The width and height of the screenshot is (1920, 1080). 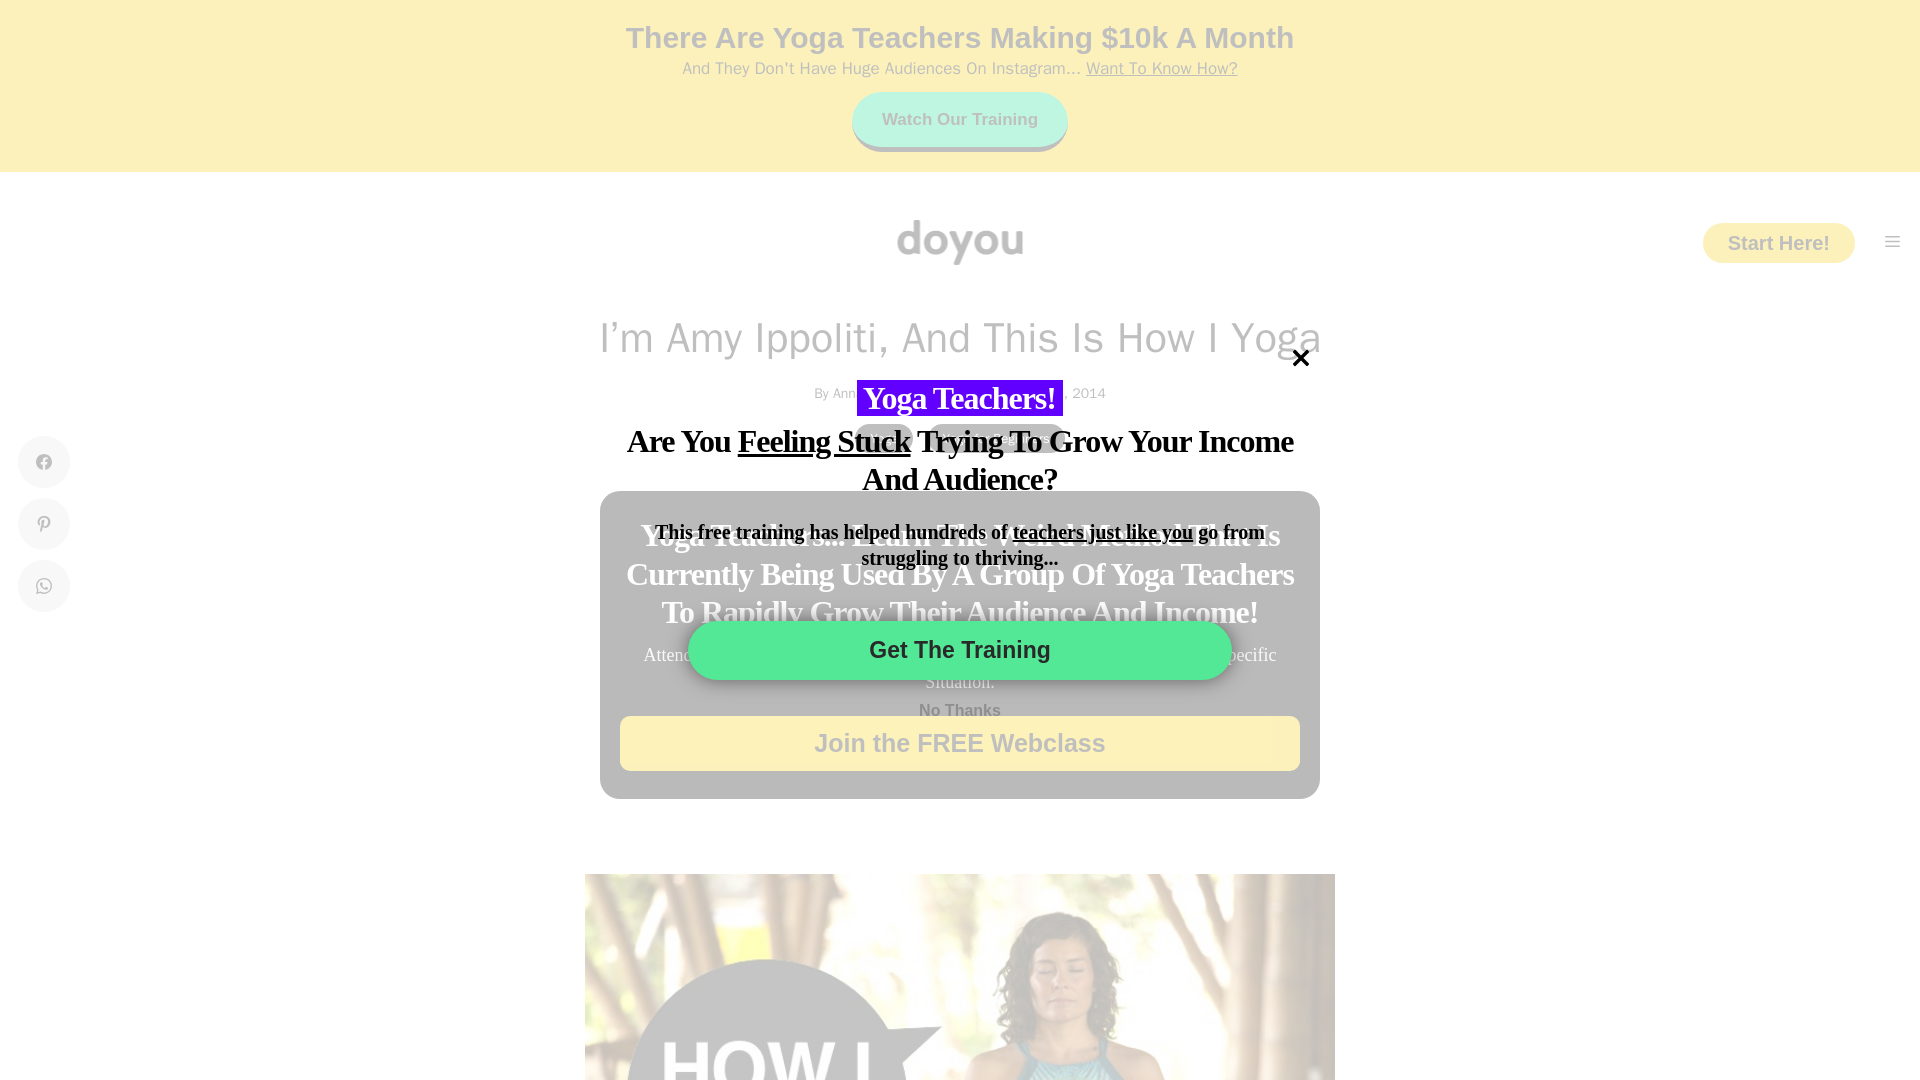 What do you see at coordinates (960, 242) in the screenshot?
I see `DoYou` at bounding box center [960, 242].